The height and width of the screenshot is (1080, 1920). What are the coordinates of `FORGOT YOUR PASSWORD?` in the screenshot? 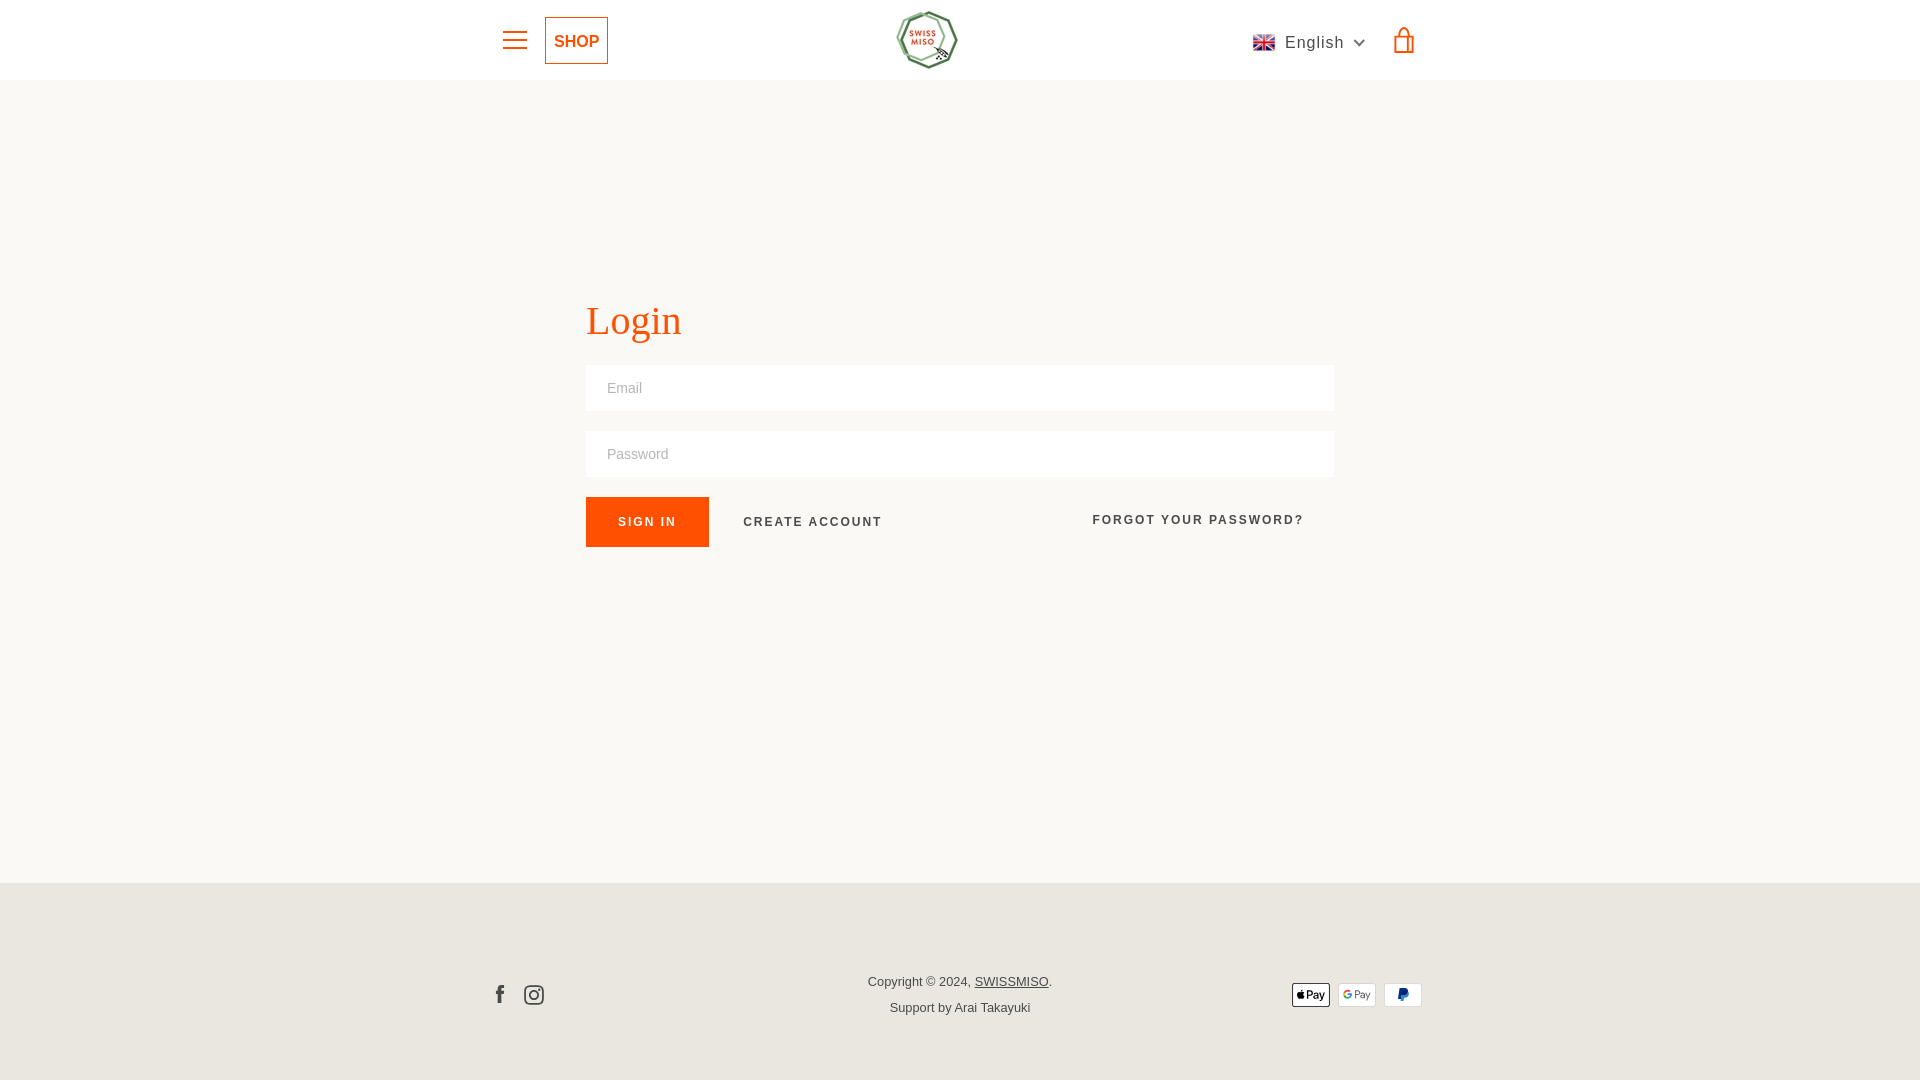 It's located at (1198, 520).